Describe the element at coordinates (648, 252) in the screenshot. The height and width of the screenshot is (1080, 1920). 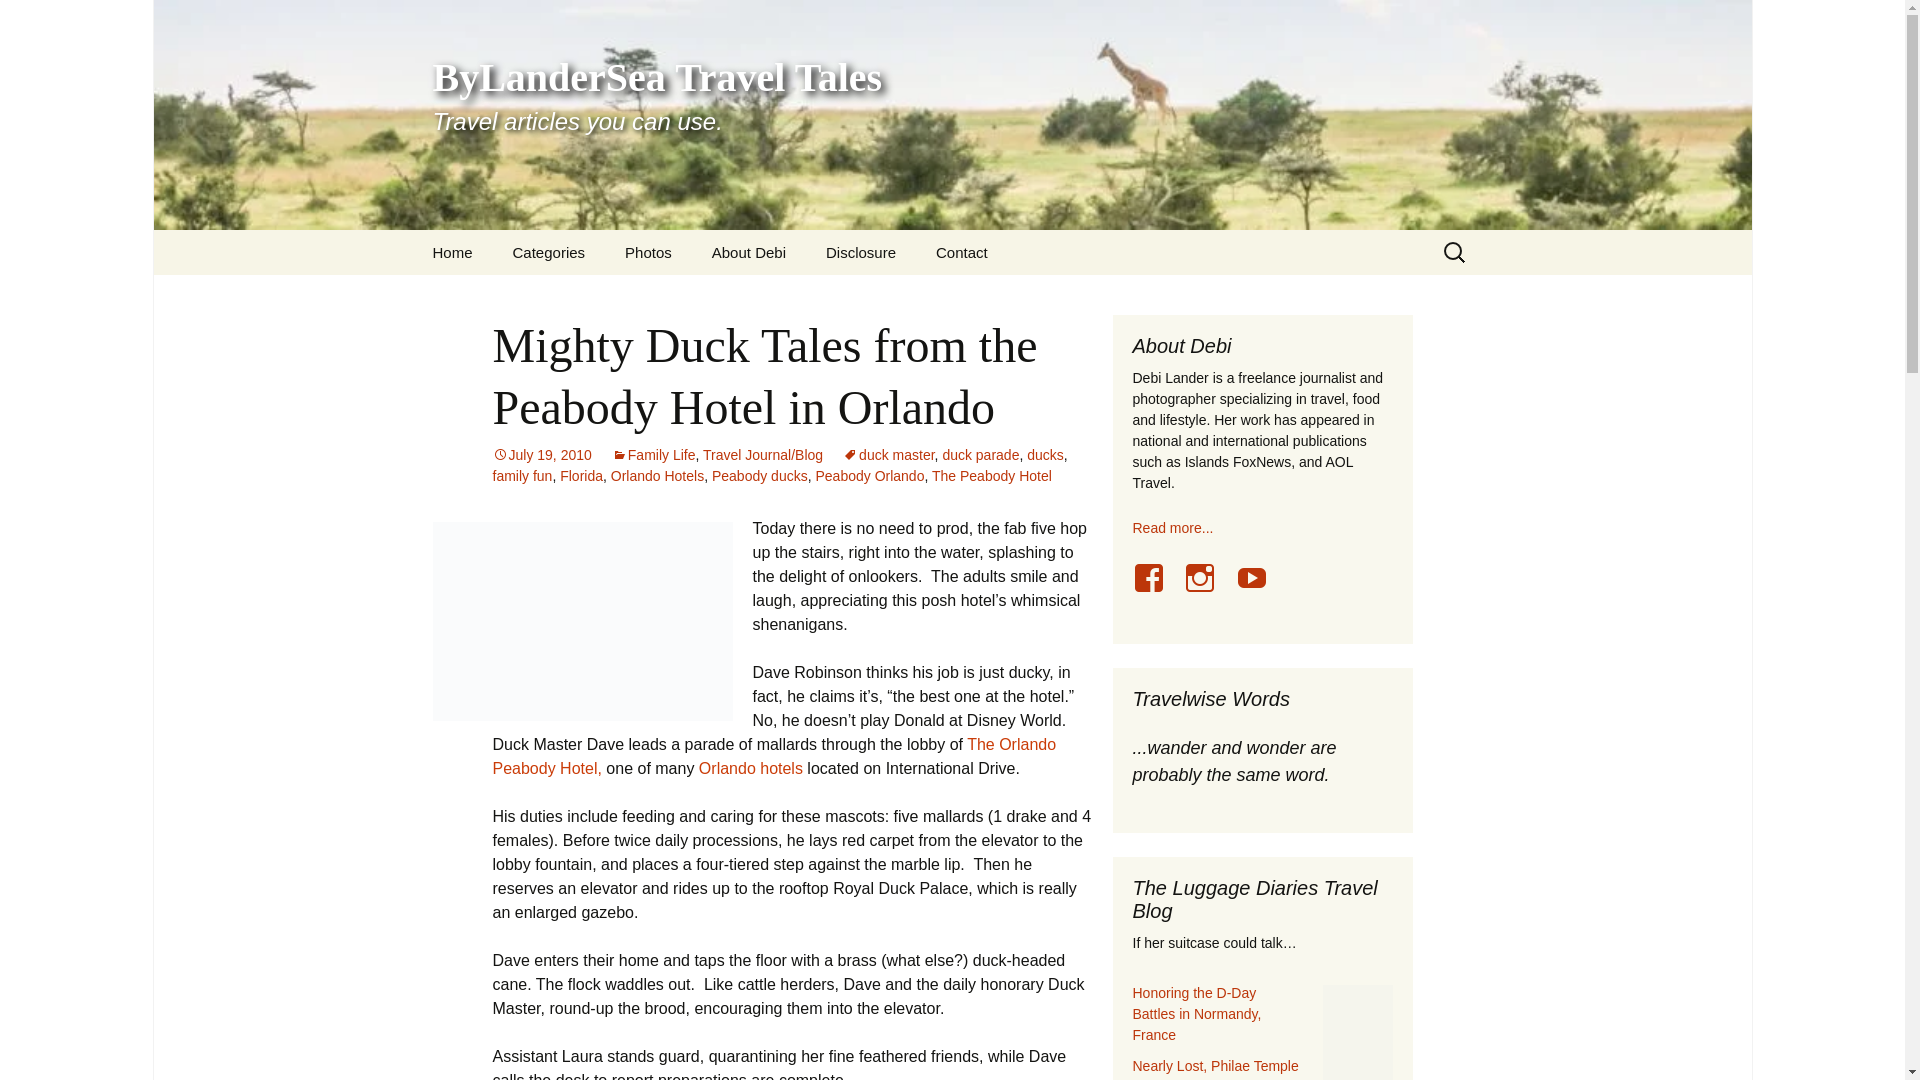
I see `Photos` at that location.